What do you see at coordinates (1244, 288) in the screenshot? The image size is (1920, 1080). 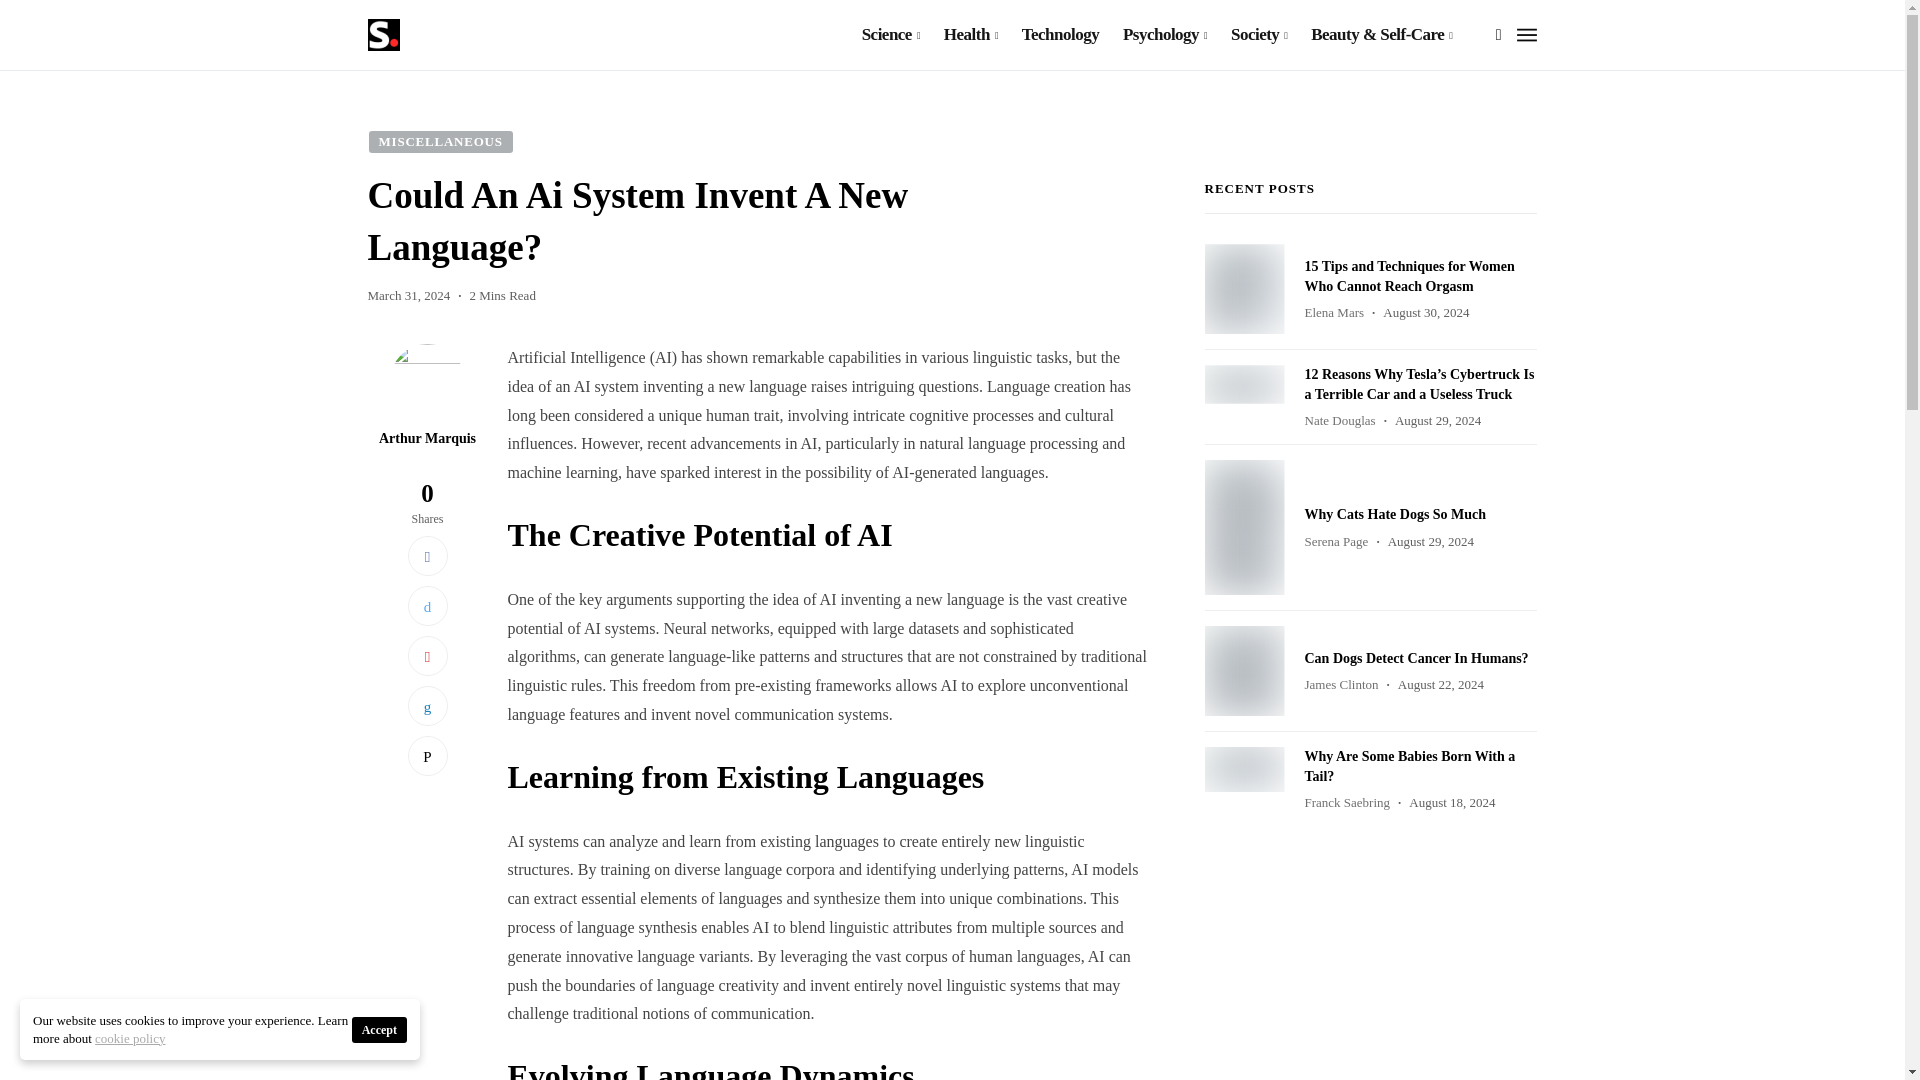 I see `15 Tips and Techniques for Women Who Cannot Reach Orgasm 4` at bounding box center [1244, 288].